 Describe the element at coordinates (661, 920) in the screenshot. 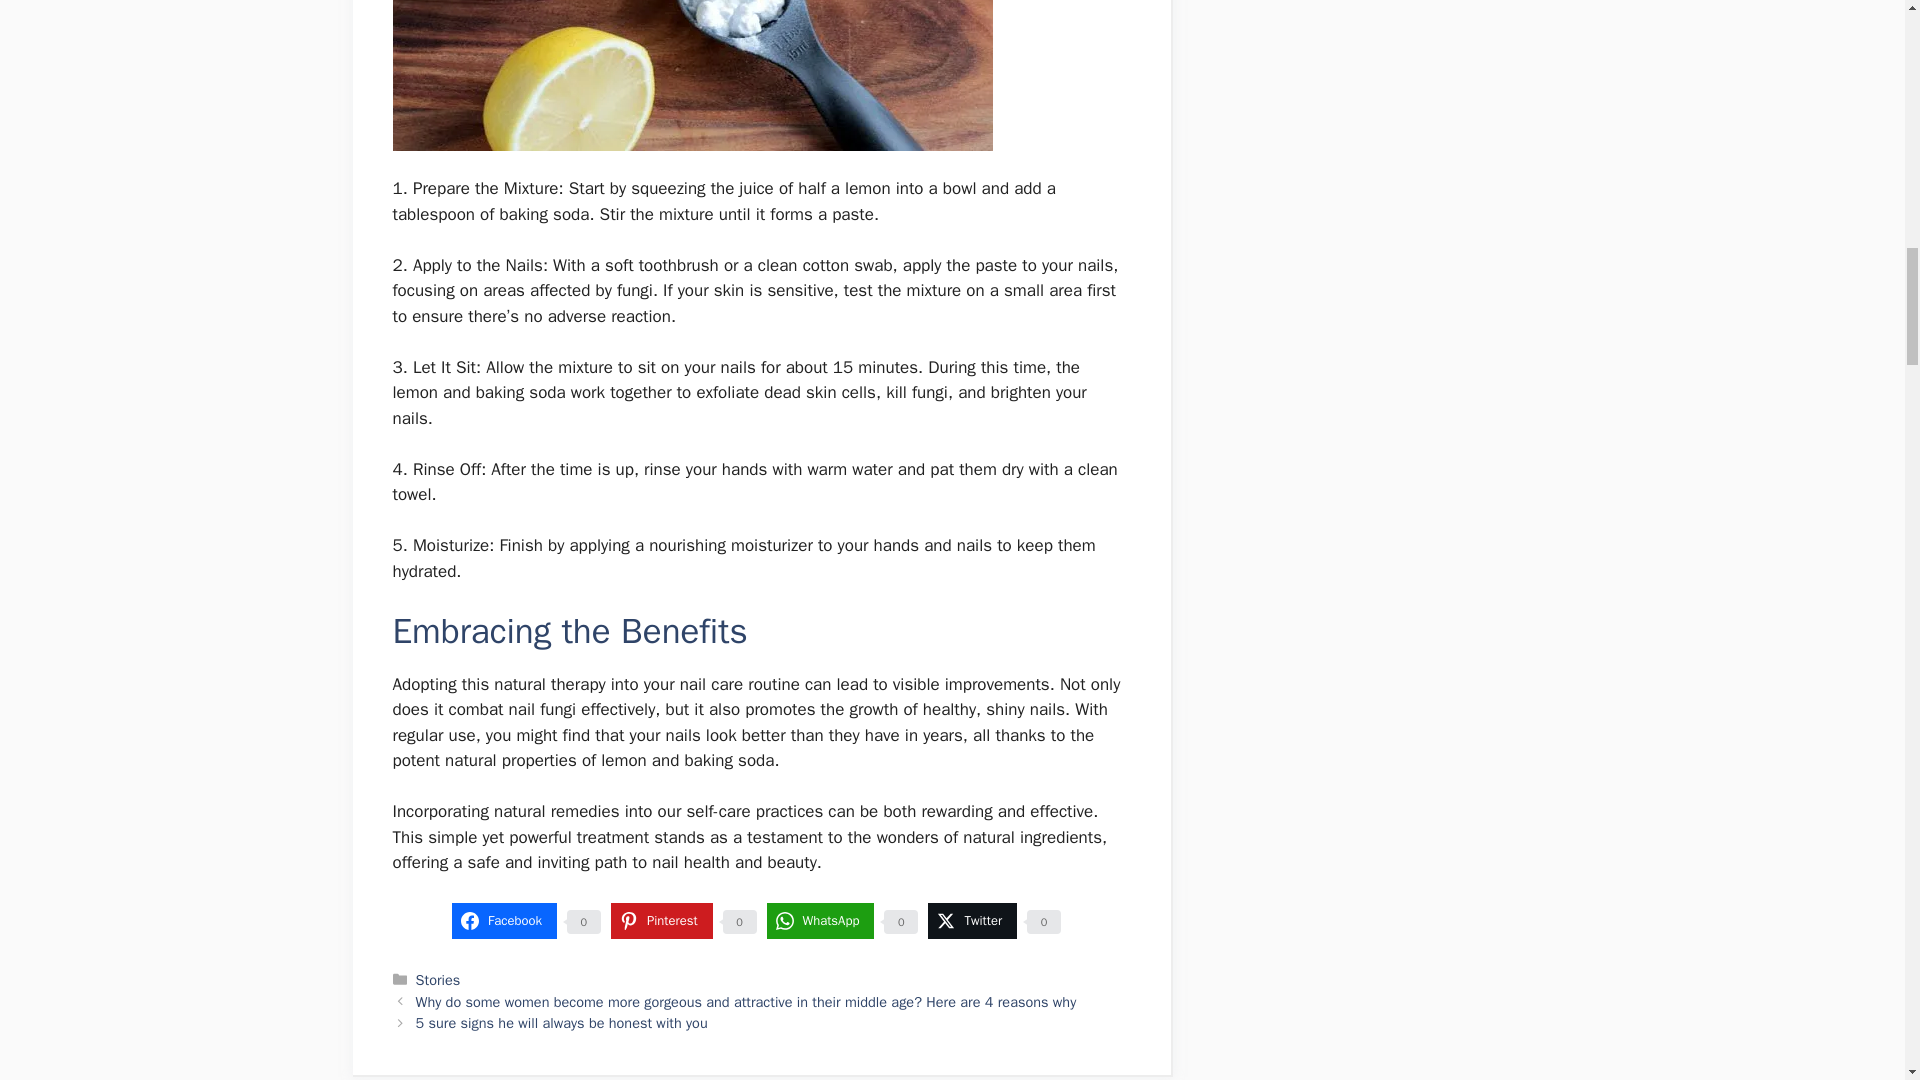

I see `Share on Pinterest` at that location.